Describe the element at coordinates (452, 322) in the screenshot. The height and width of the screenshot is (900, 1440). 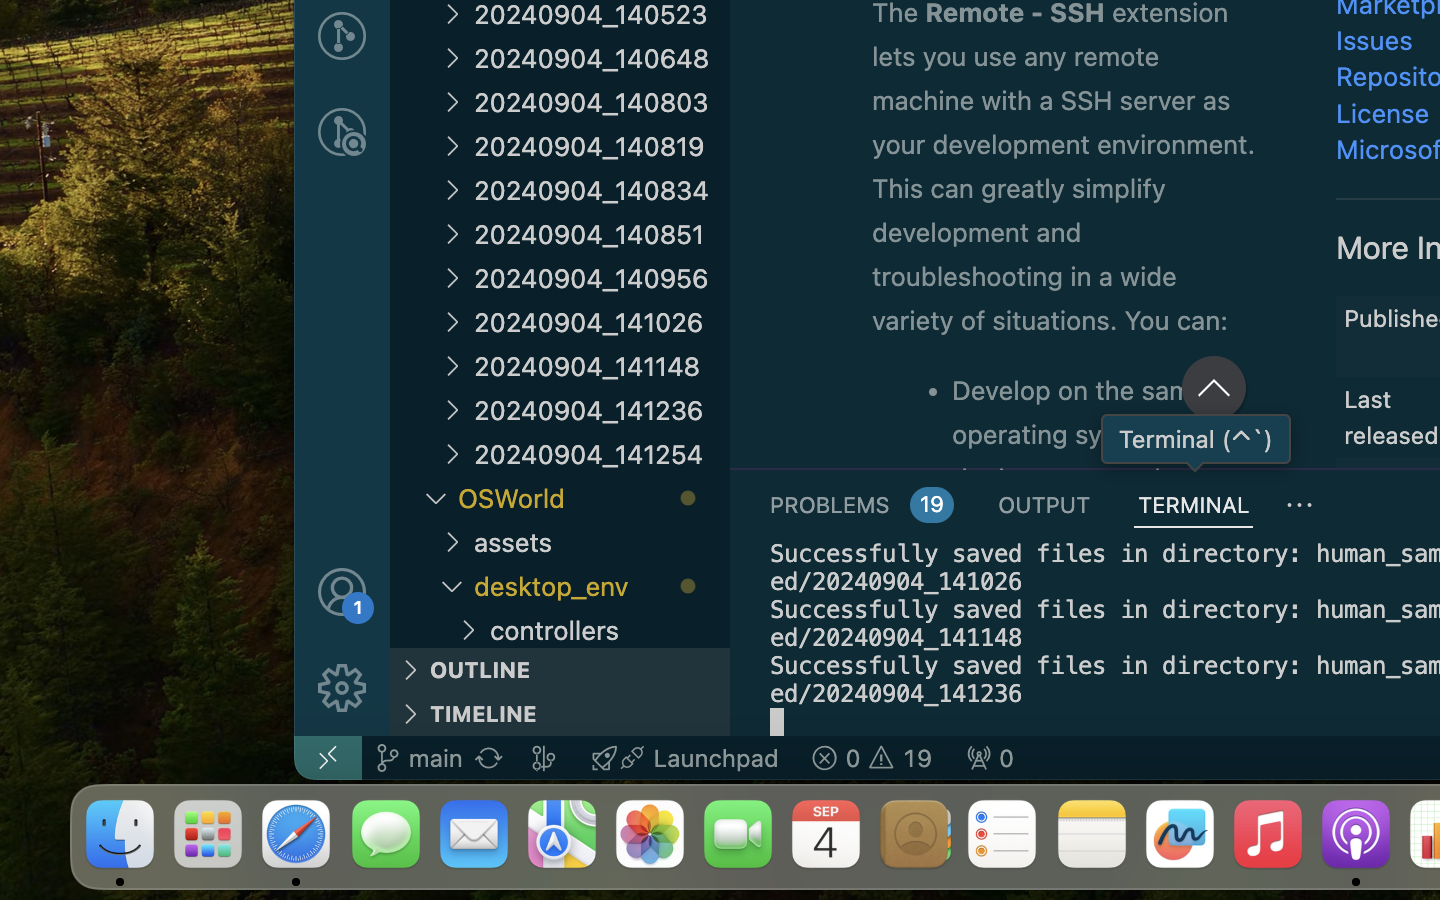
I see `` at that location.